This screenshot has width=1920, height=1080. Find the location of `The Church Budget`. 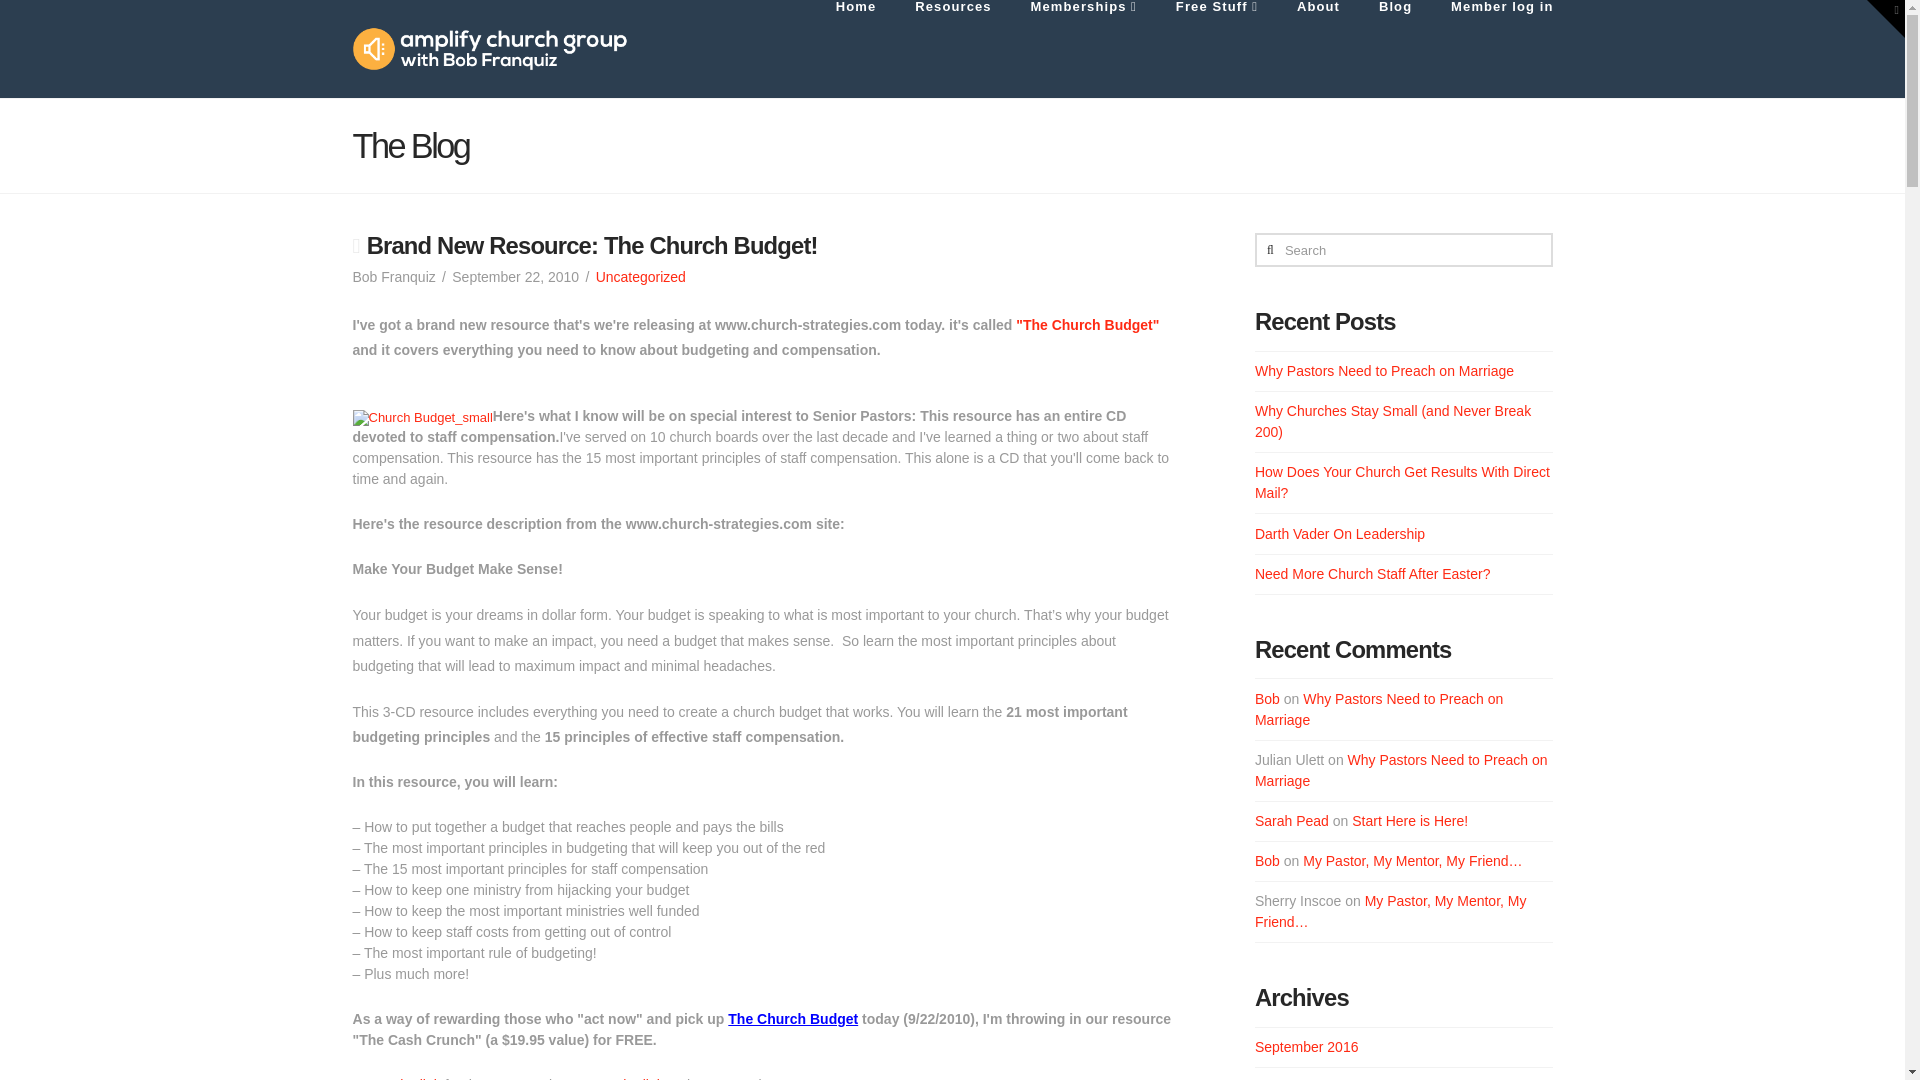

The Church Budget is located at coordinates (792, 1018).